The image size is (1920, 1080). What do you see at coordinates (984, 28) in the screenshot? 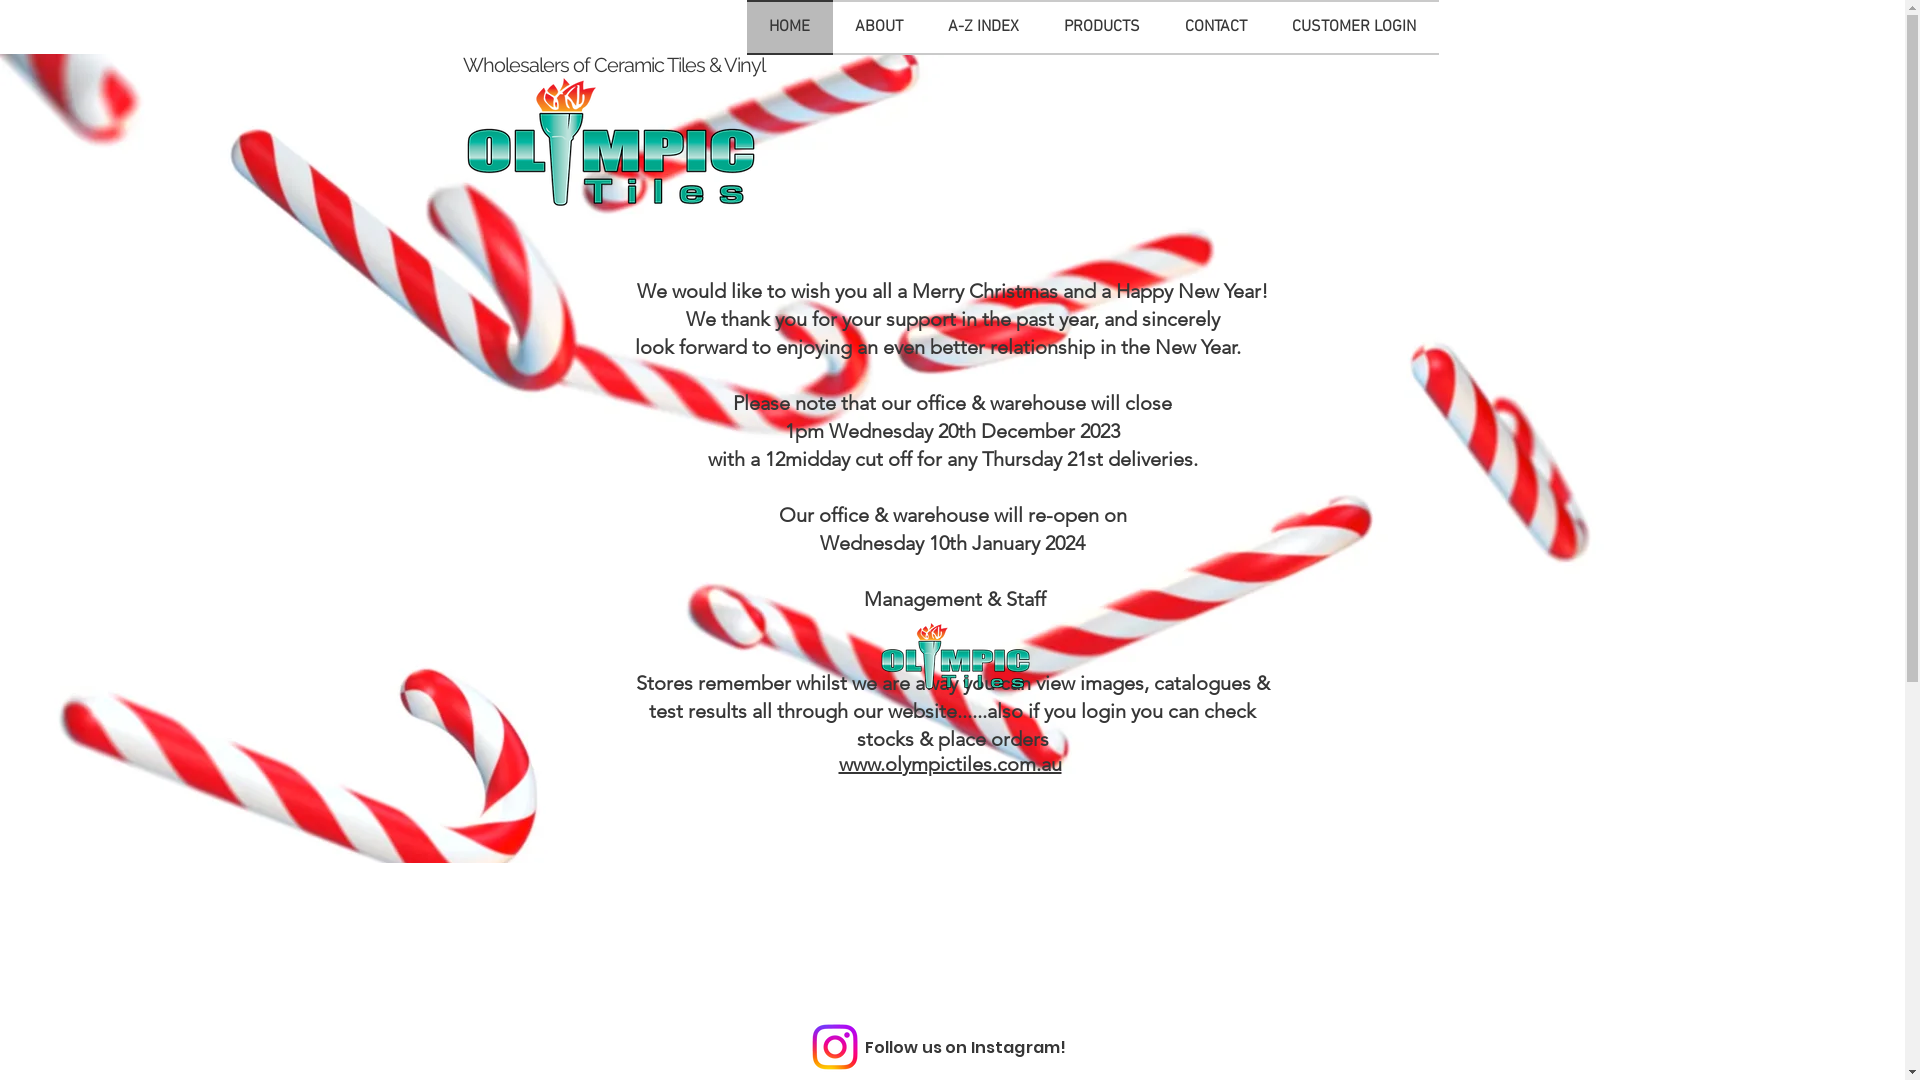
I see `A-Z INDEX` at bounding box center [984, 28].